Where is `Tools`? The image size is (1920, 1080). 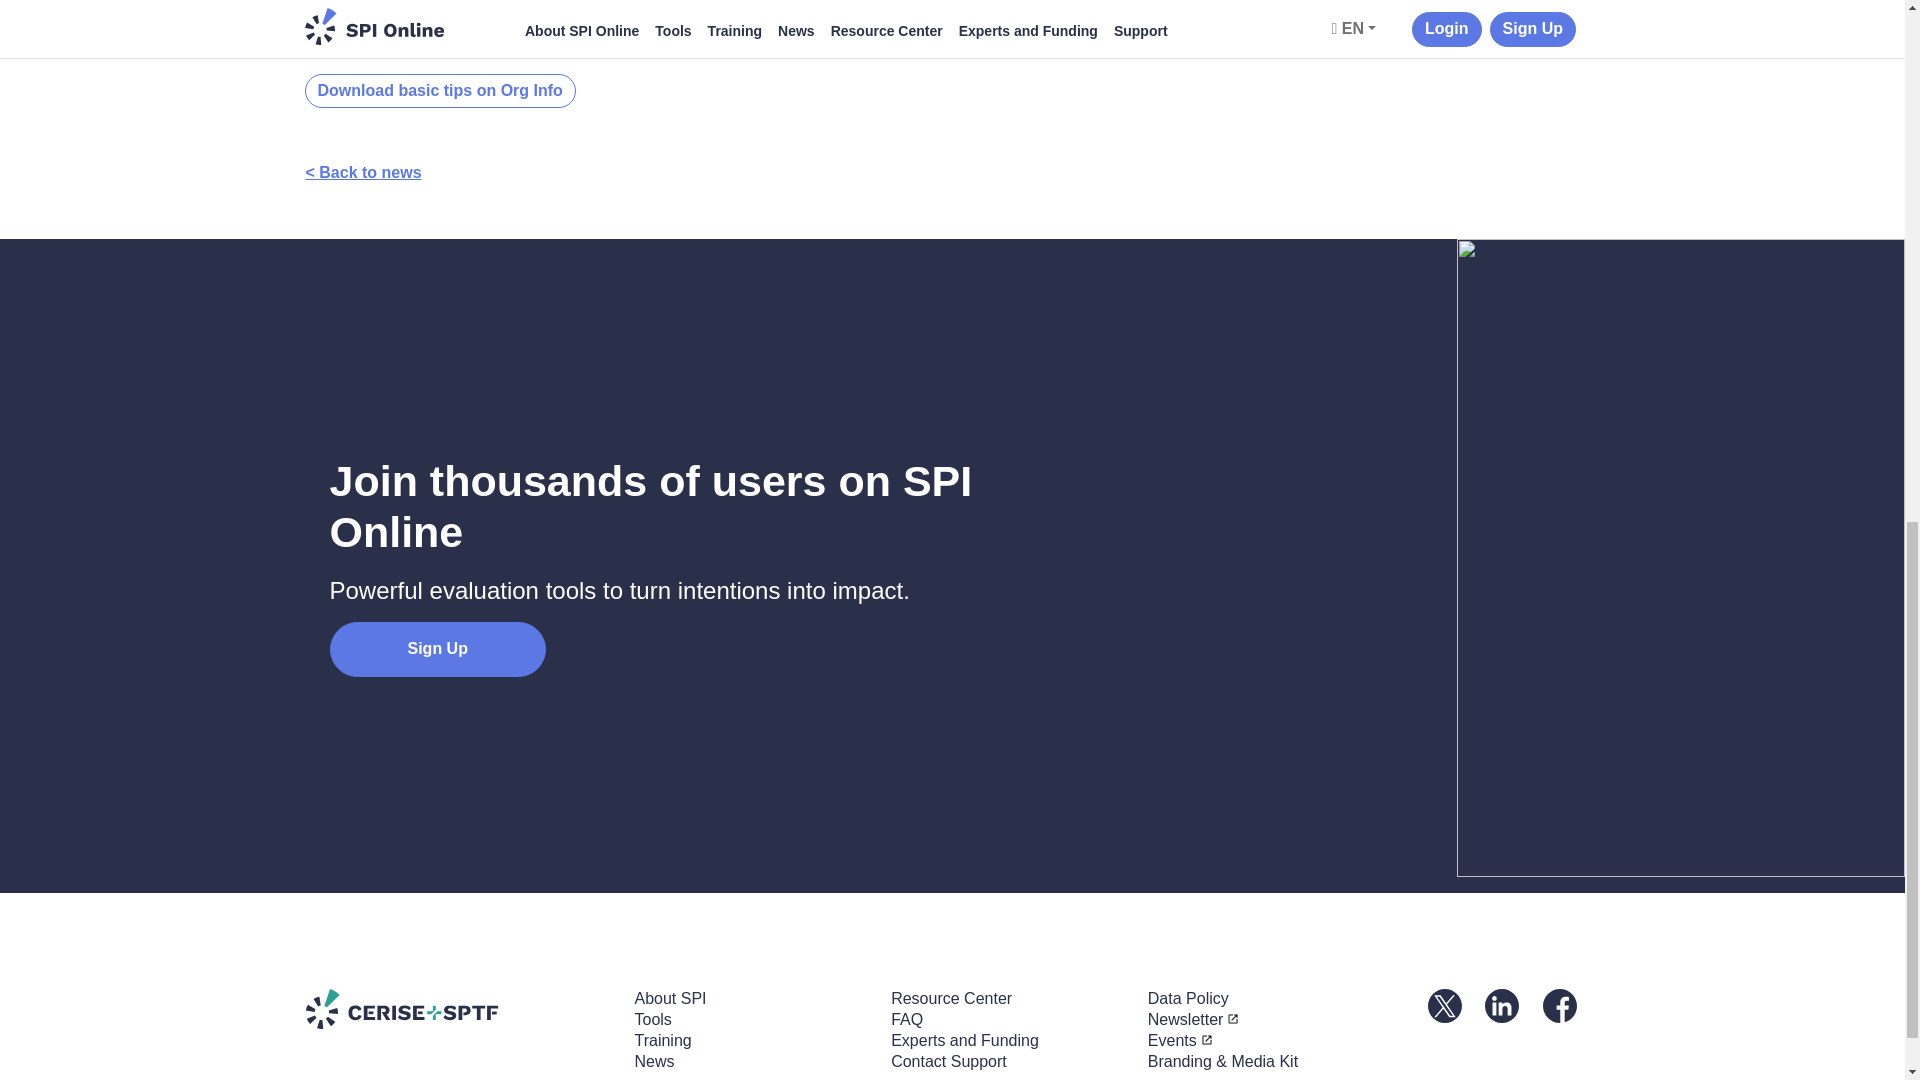
Tools is located at coordinates (652, 1019).